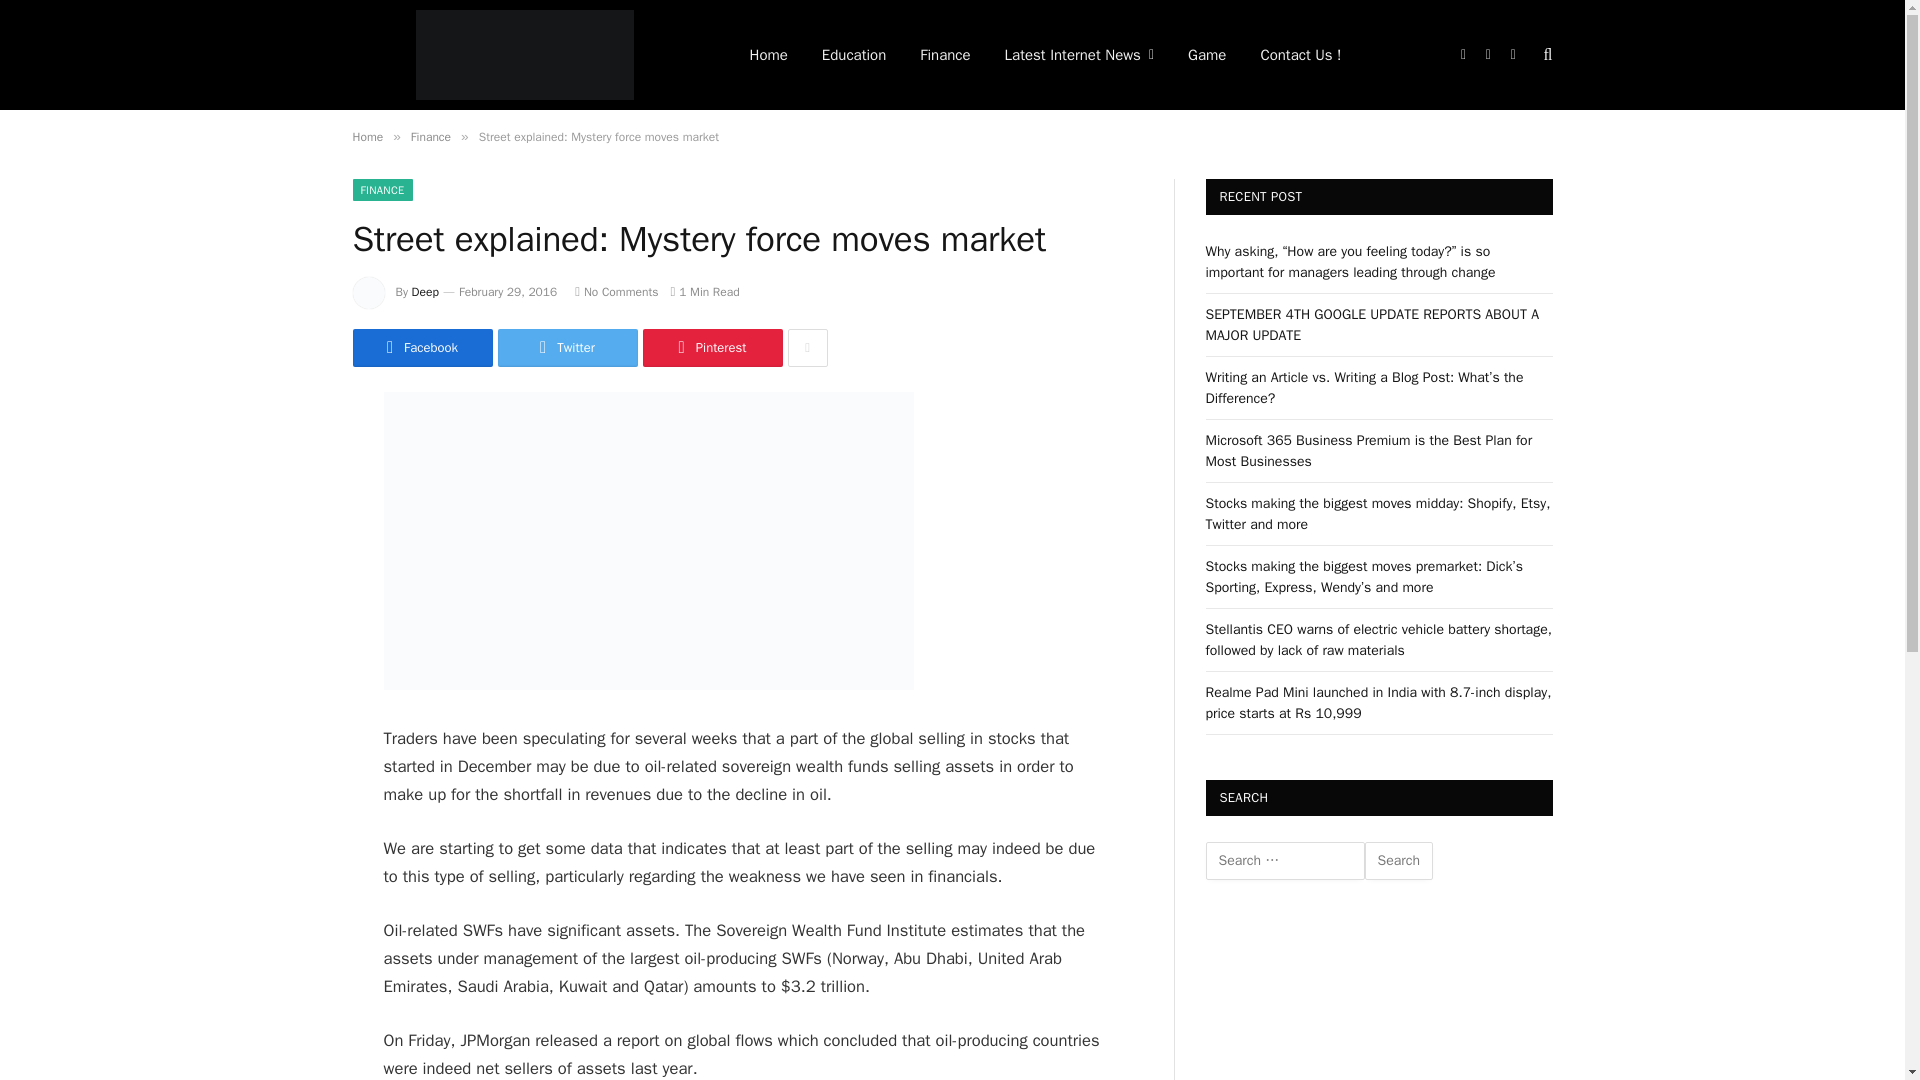  What do you see at coordinates (711, 348) in the screenshot?
I see `Share on Pinterest` at bounding box center [711, 348].